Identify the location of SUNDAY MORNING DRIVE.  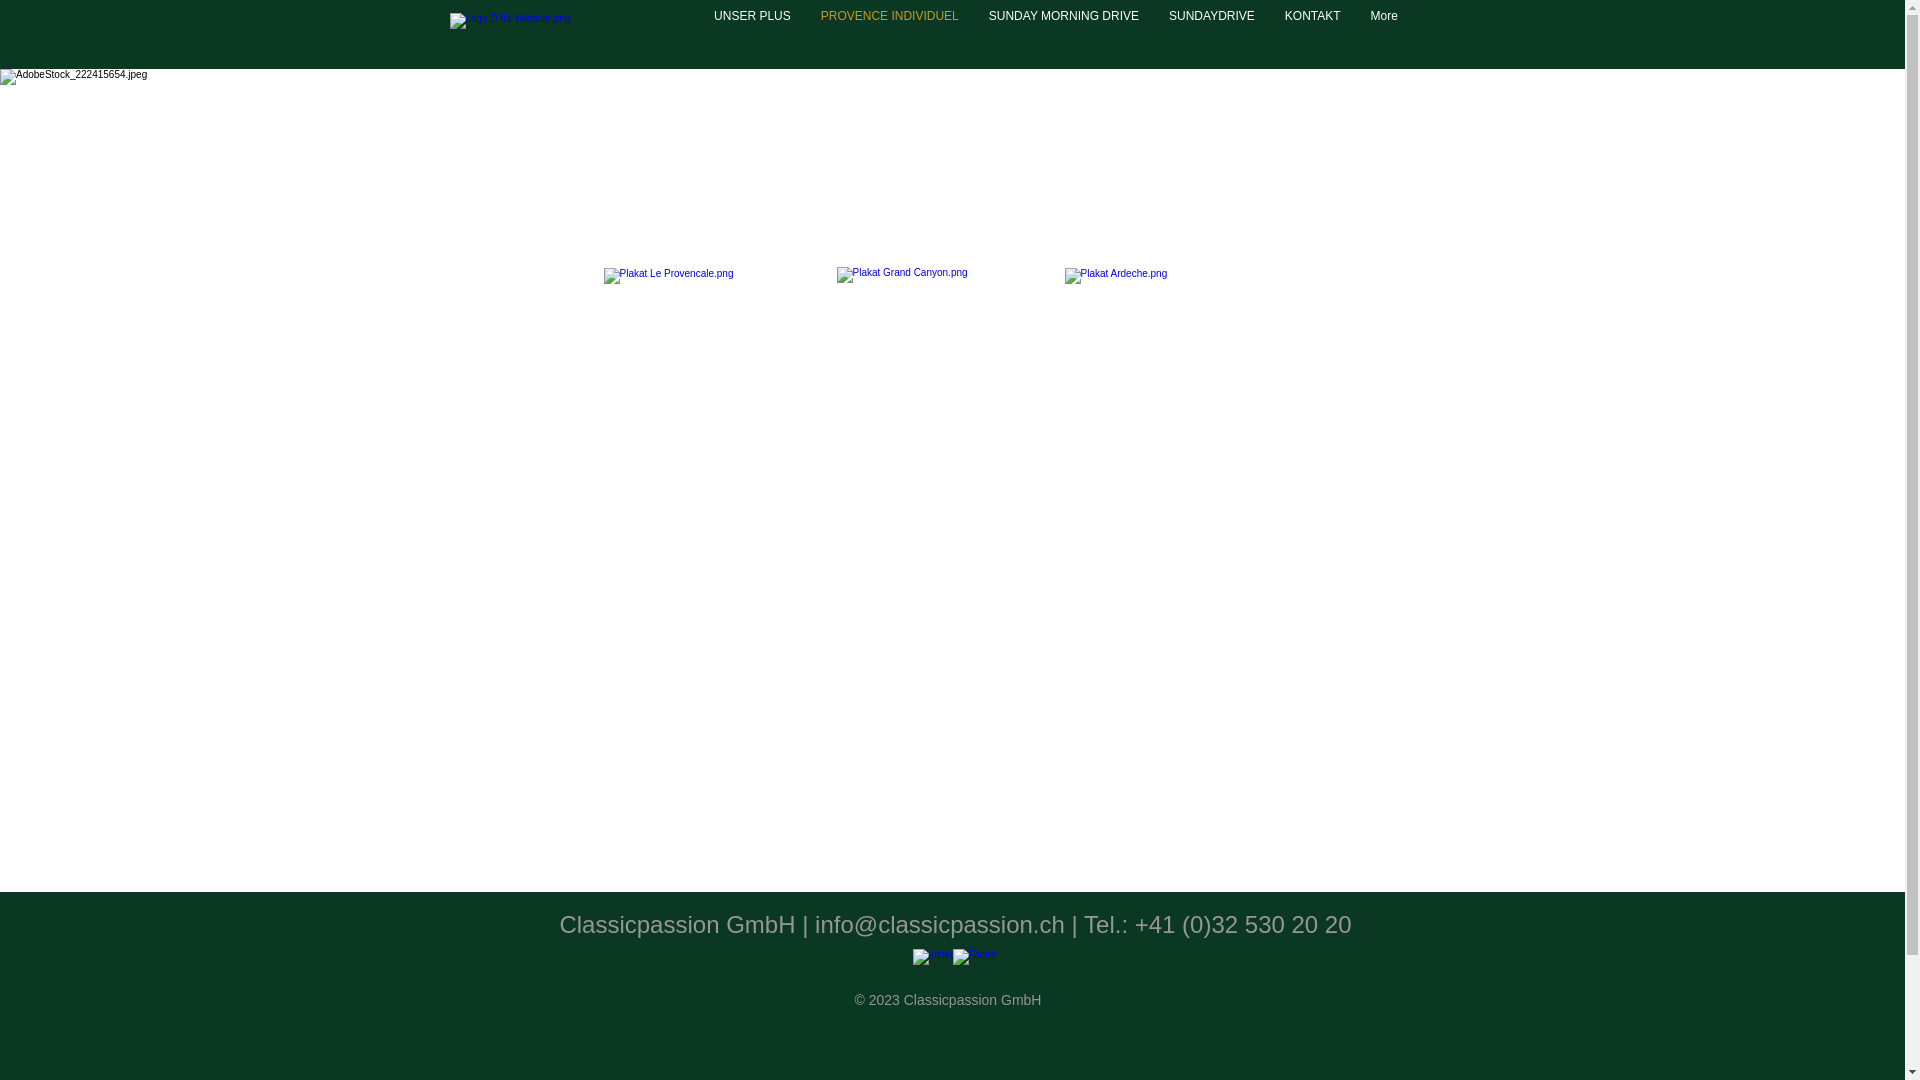
(1064, 34).